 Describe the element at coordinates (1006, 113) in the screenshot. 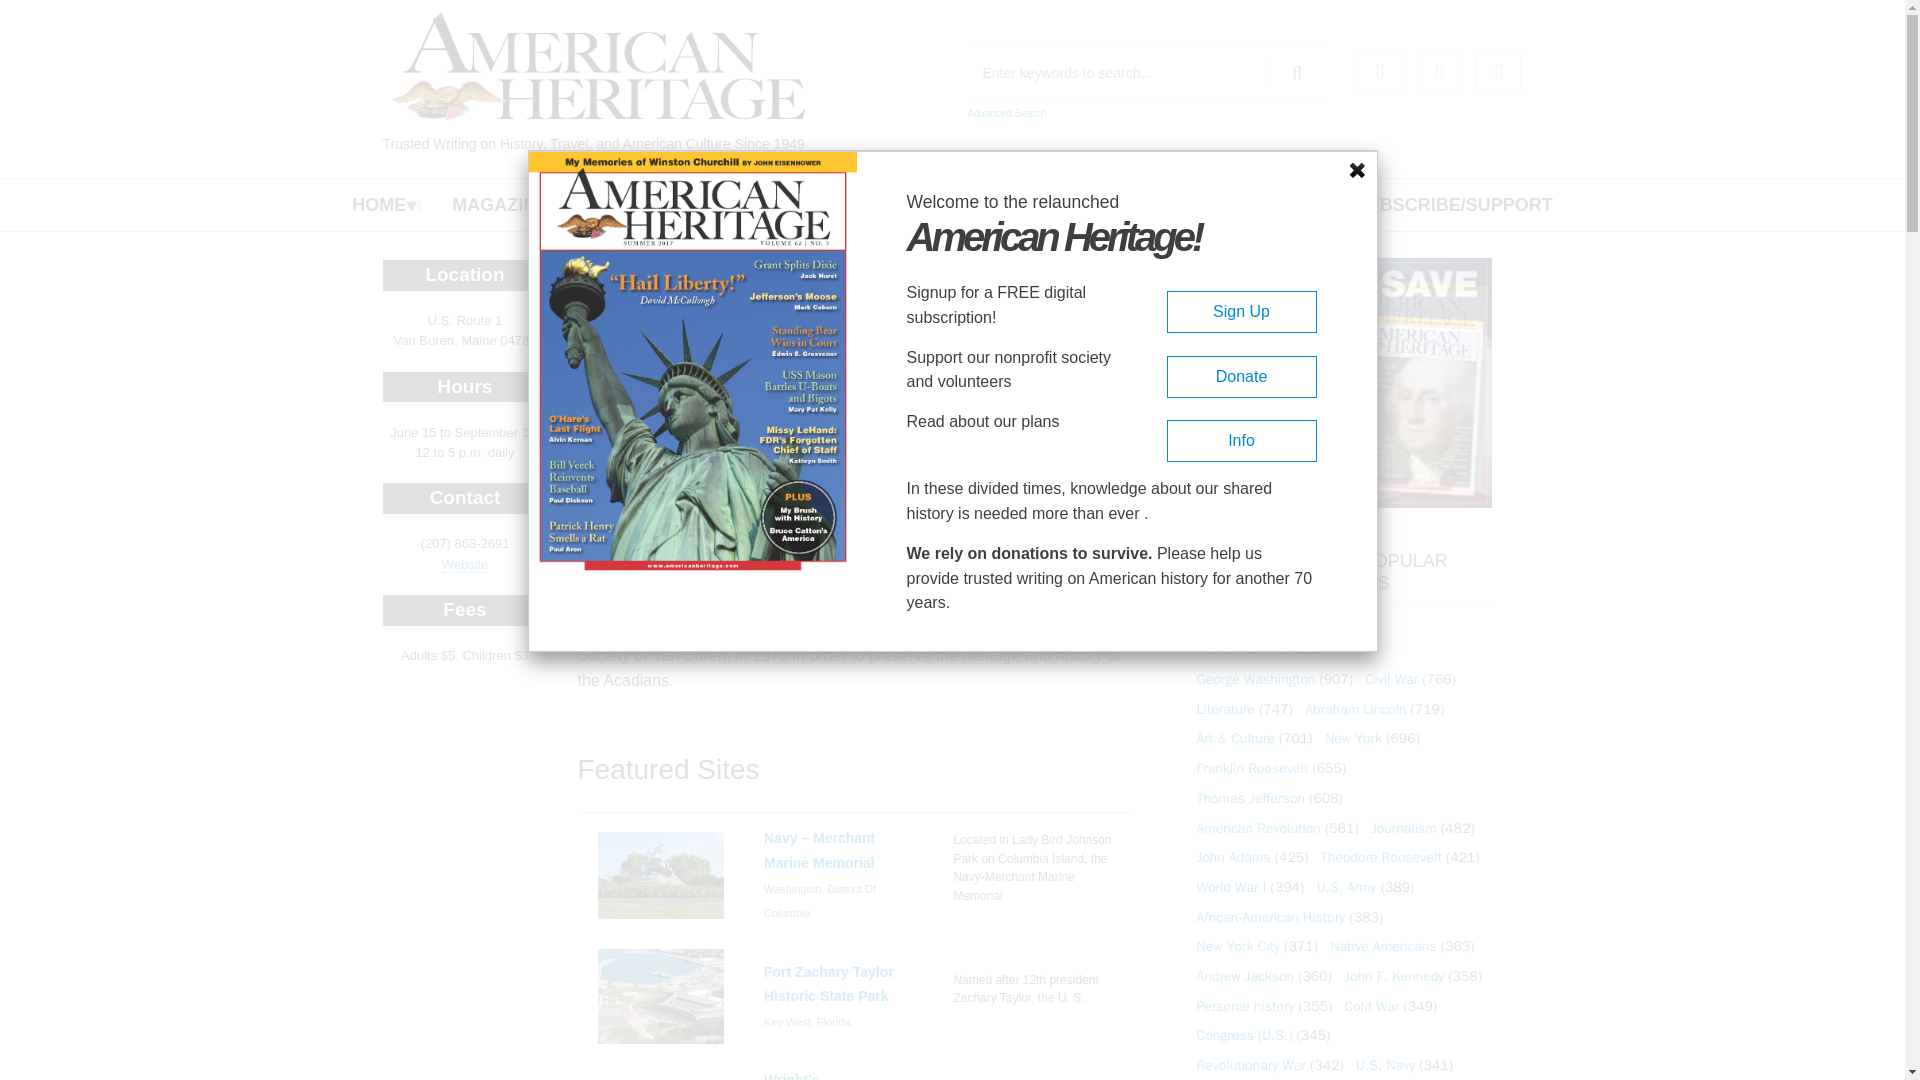

I see `Advanced Search` at that location.